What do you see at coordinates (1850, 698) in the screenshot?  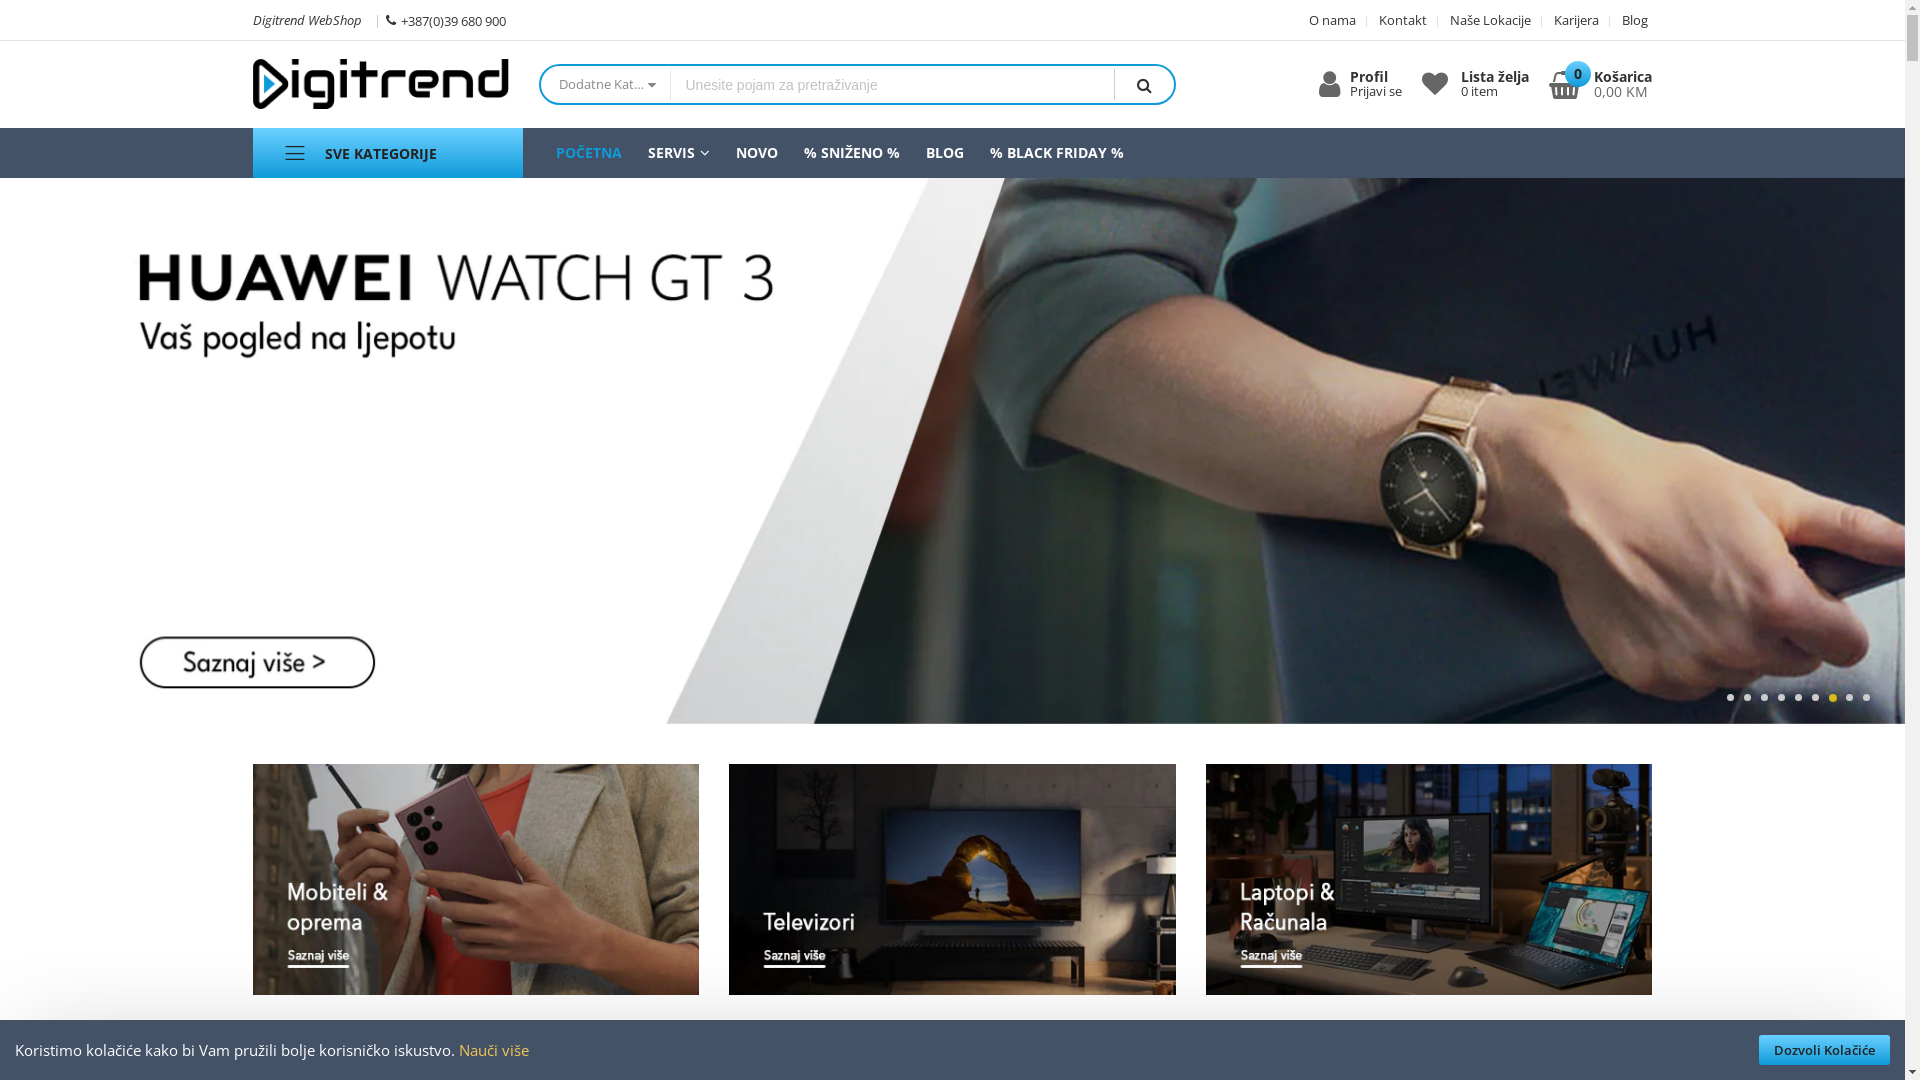 I see `8` at bounding box center [1850, 698].